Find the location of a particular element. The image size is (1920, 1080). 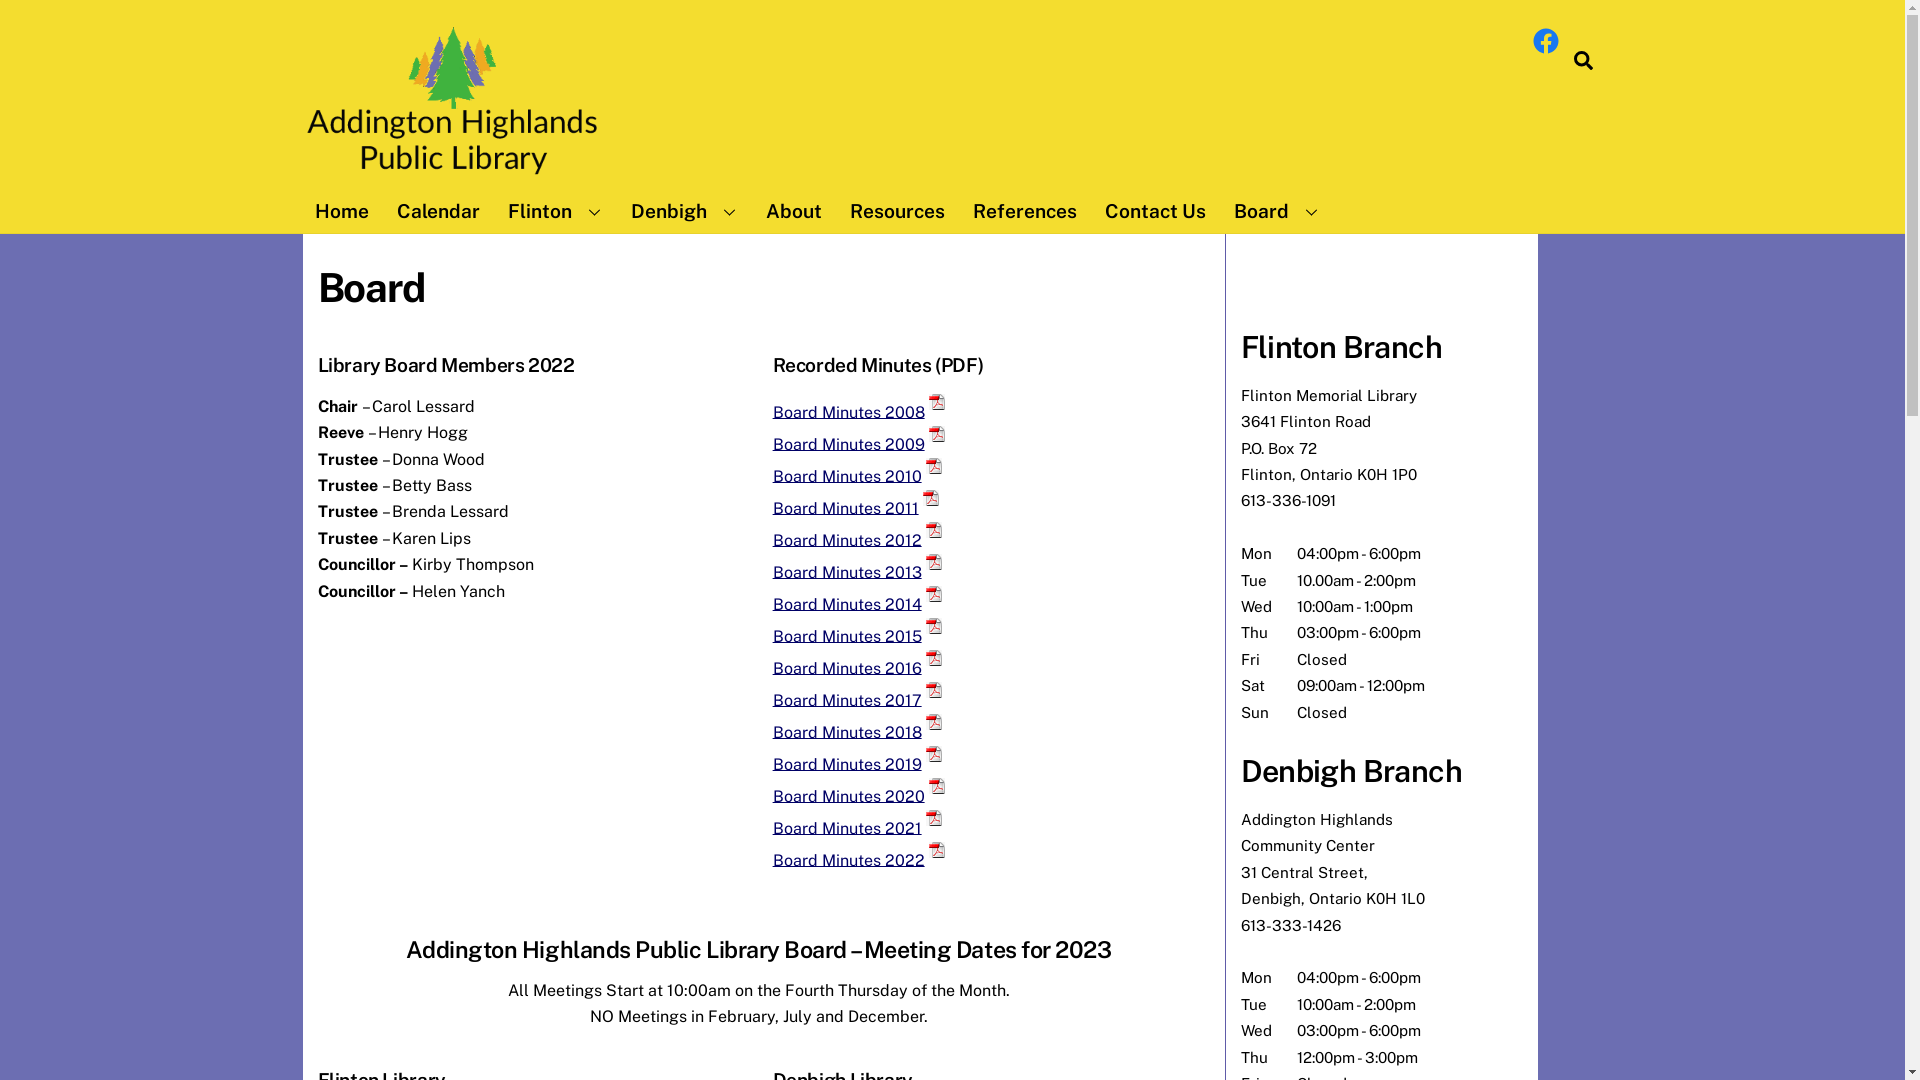

Board Minutes 2013 is located at coordinates (848, 572).